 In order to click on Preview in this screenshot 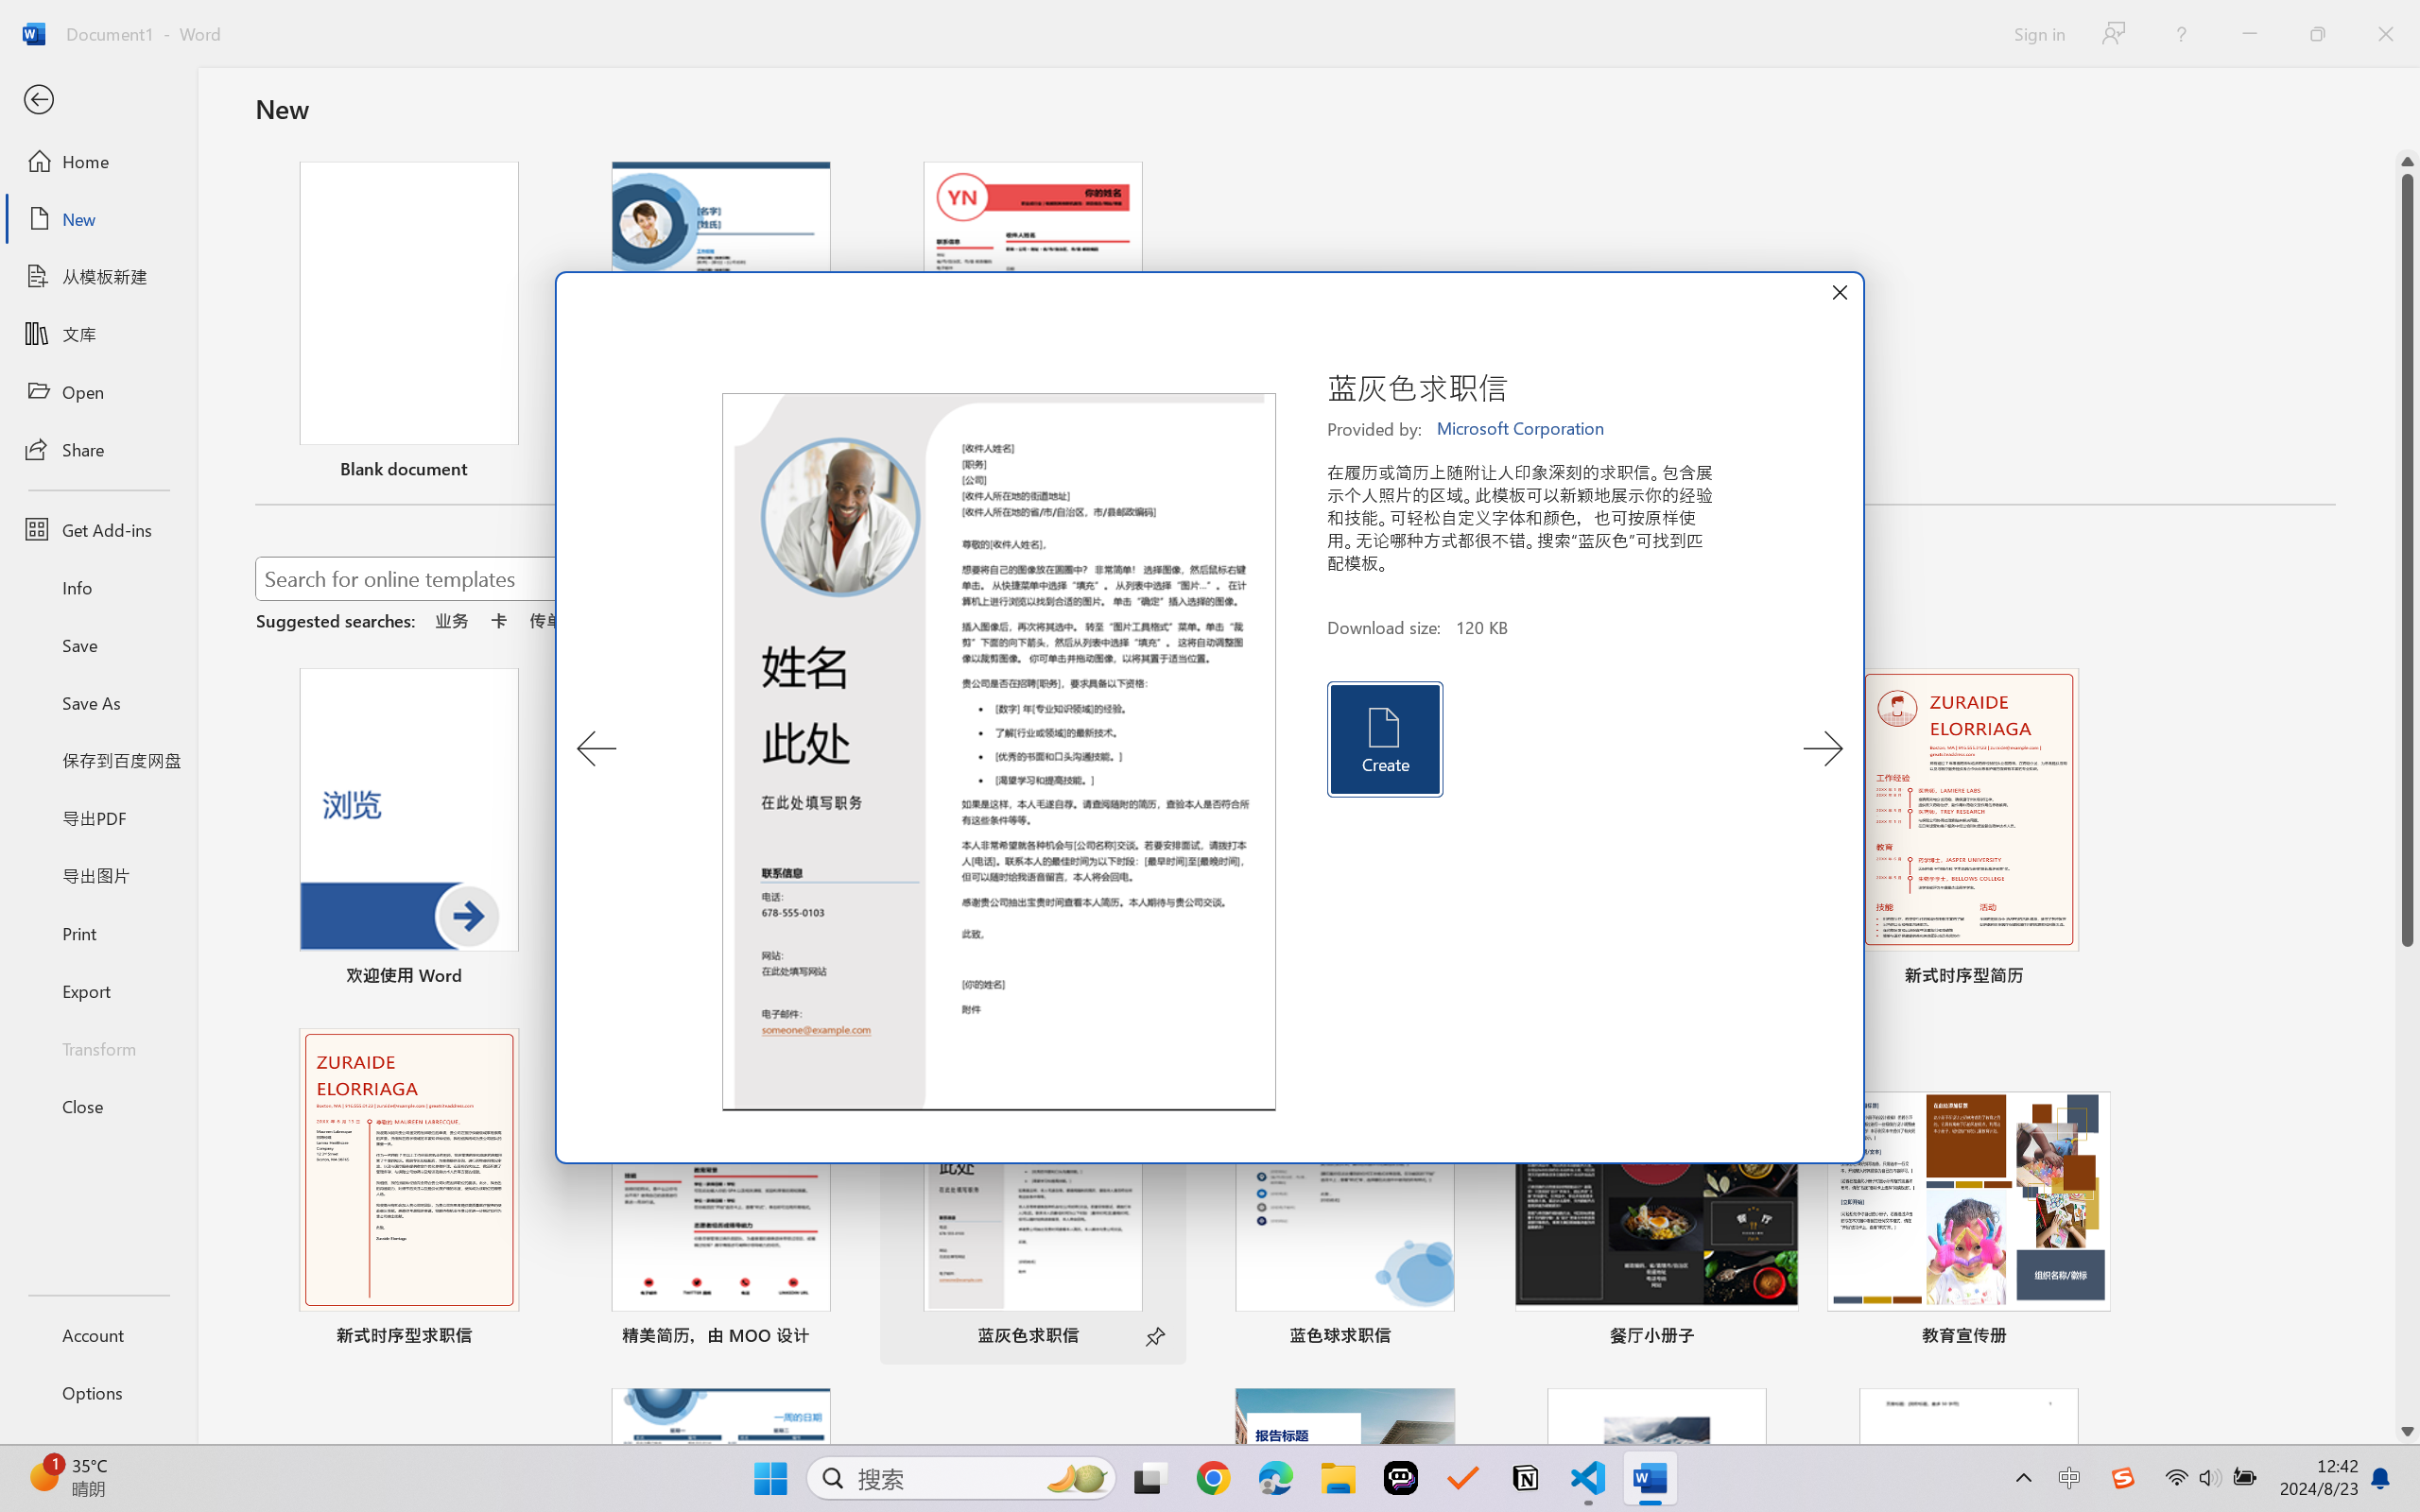, I will do `click(999, 752)`.